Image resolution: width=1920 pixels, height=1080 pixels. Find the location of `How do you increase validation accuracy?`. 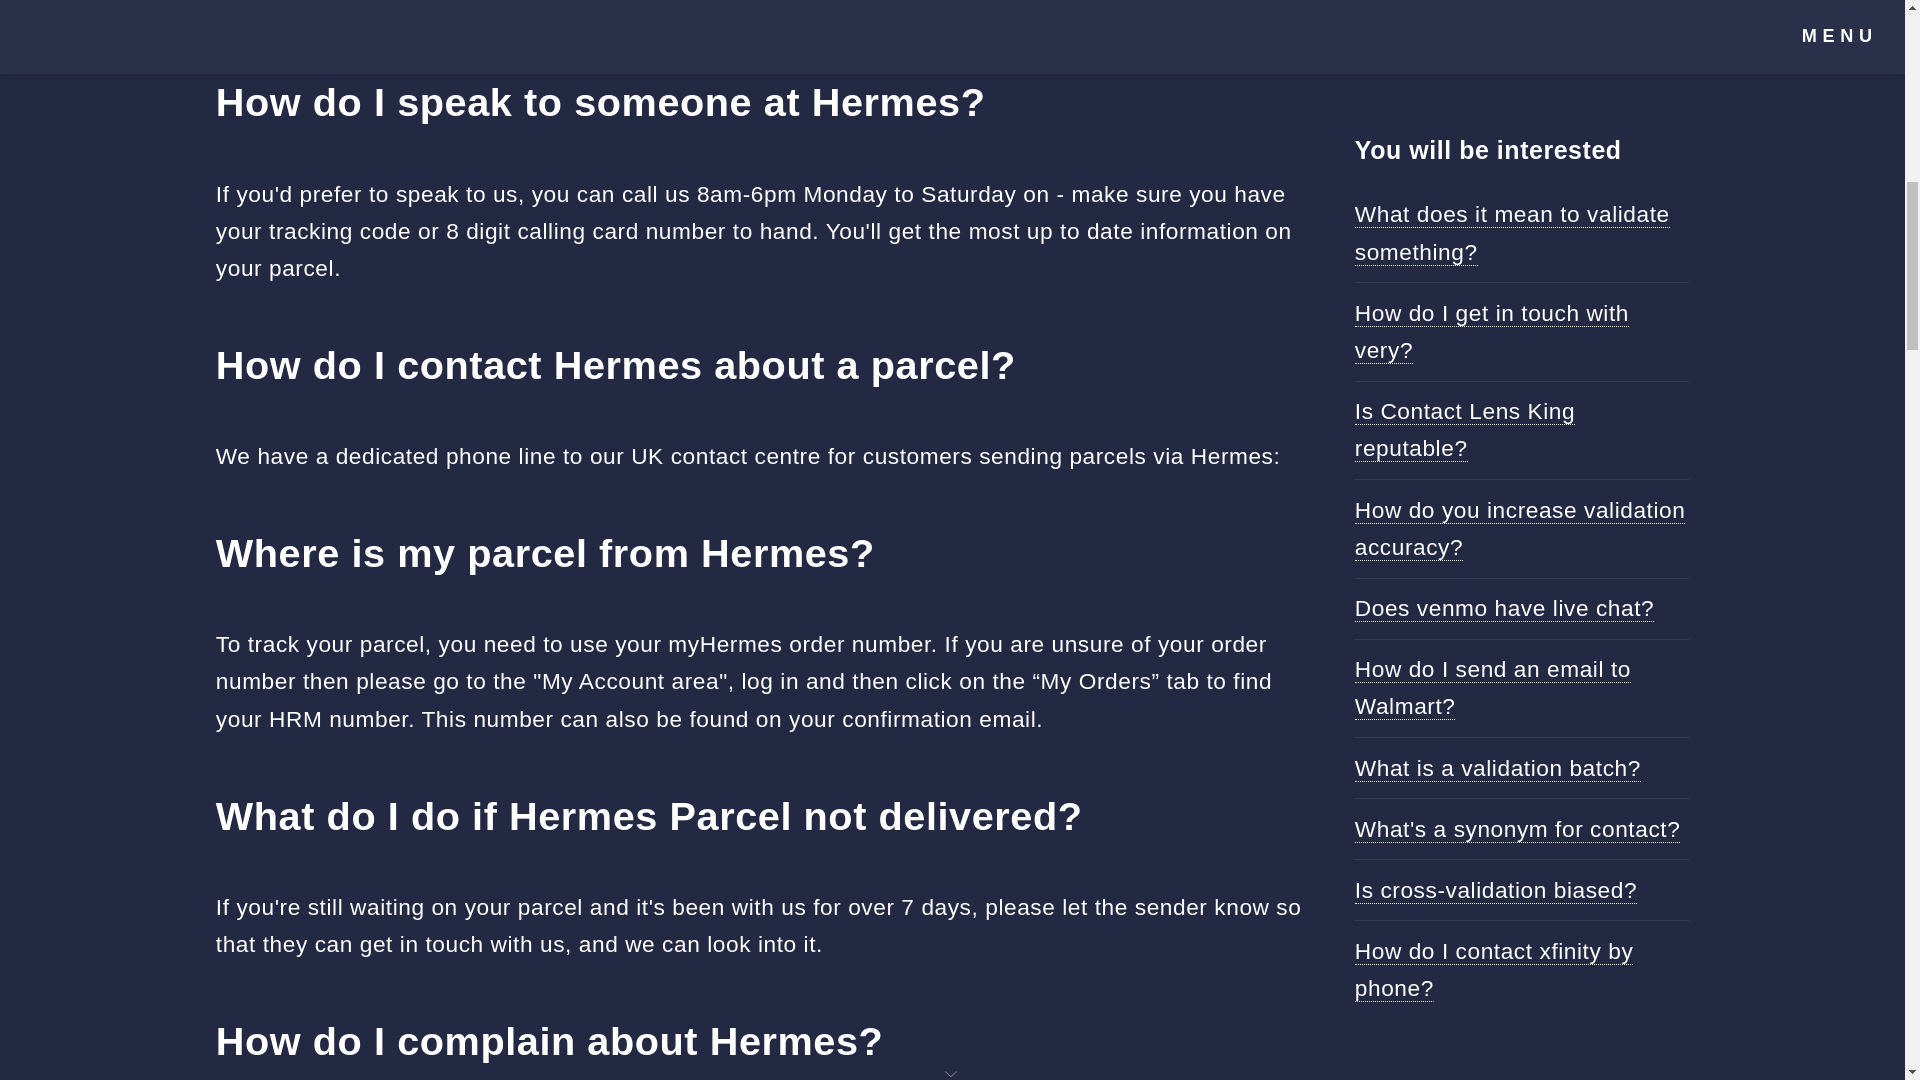

How do you increase validation accuracy? is located at coordinates (1520, 528).